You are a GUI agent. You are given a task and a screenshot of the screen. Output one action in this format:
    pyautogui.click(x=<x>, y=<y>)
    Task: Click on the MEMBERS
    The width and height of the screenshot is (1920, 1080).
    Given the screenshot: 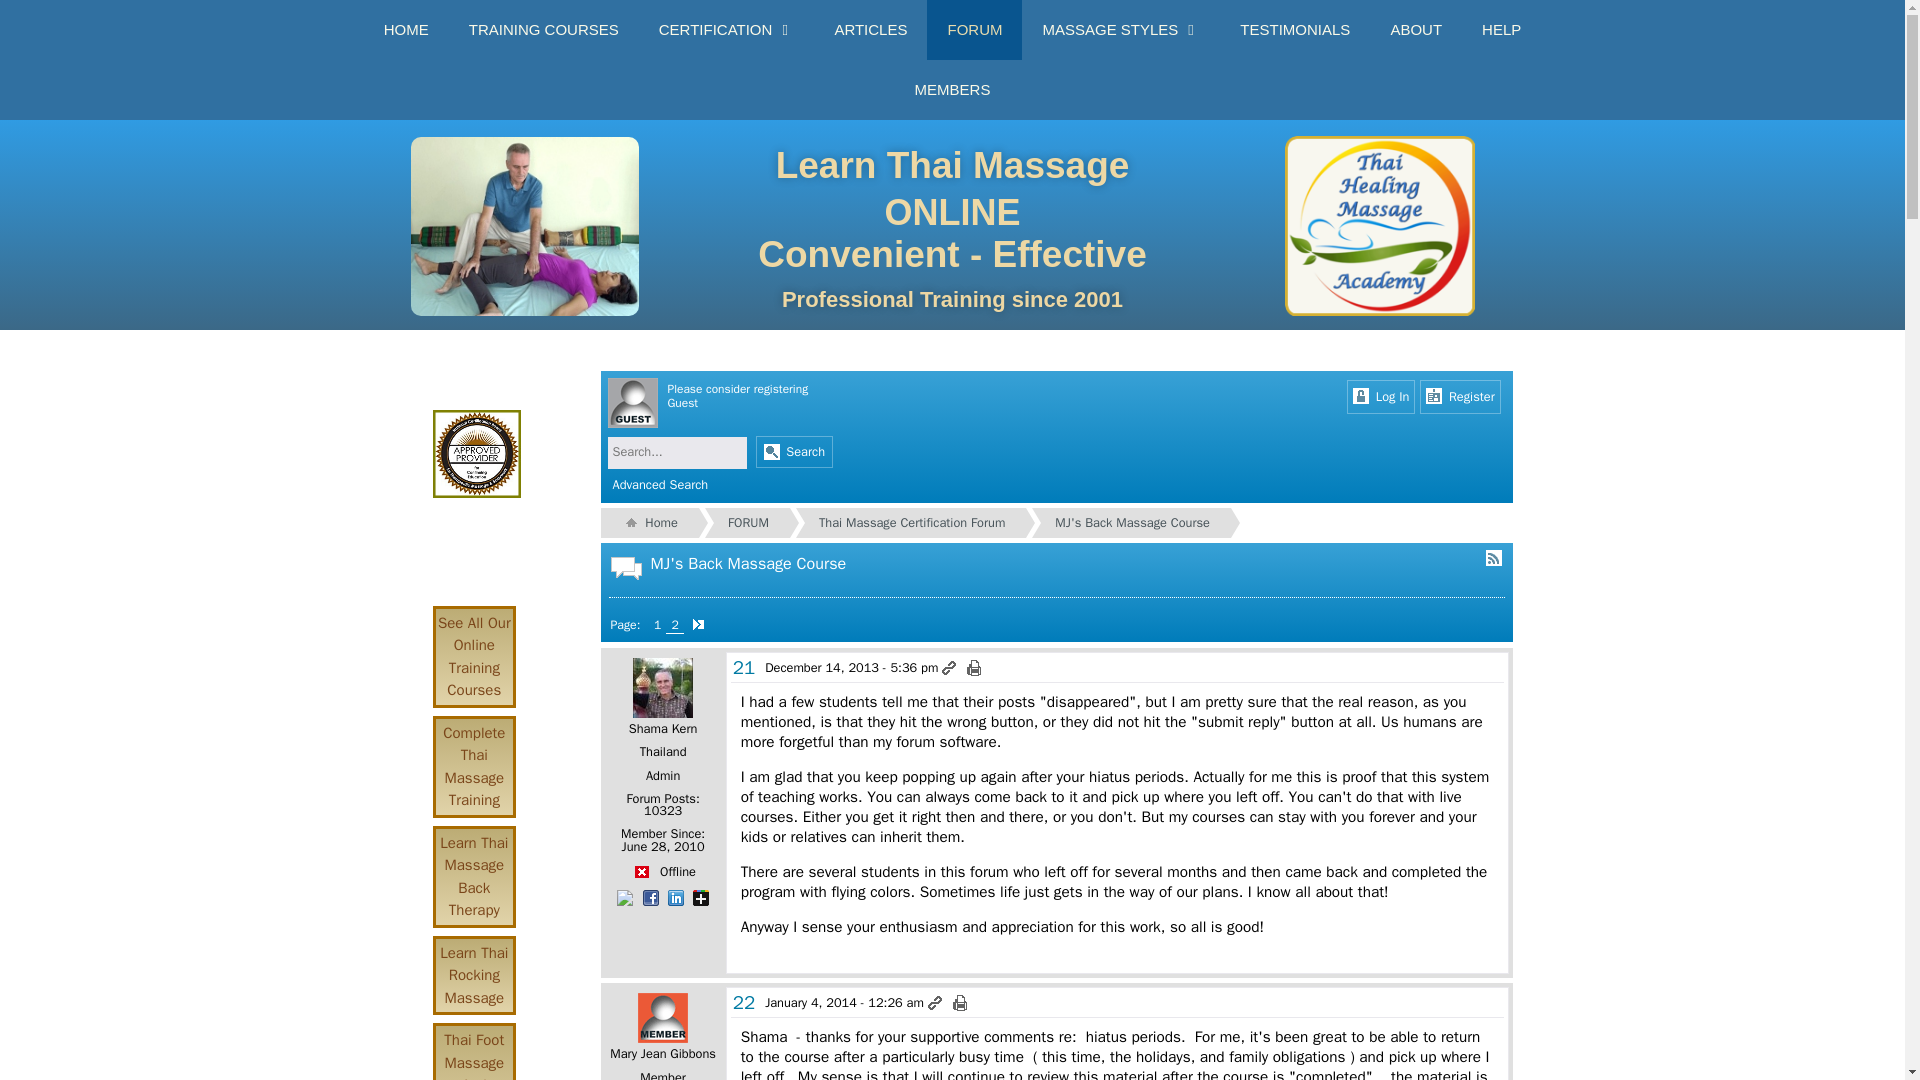 What is the action you would take?
    pyautogui.click(x=952, y=90)
    